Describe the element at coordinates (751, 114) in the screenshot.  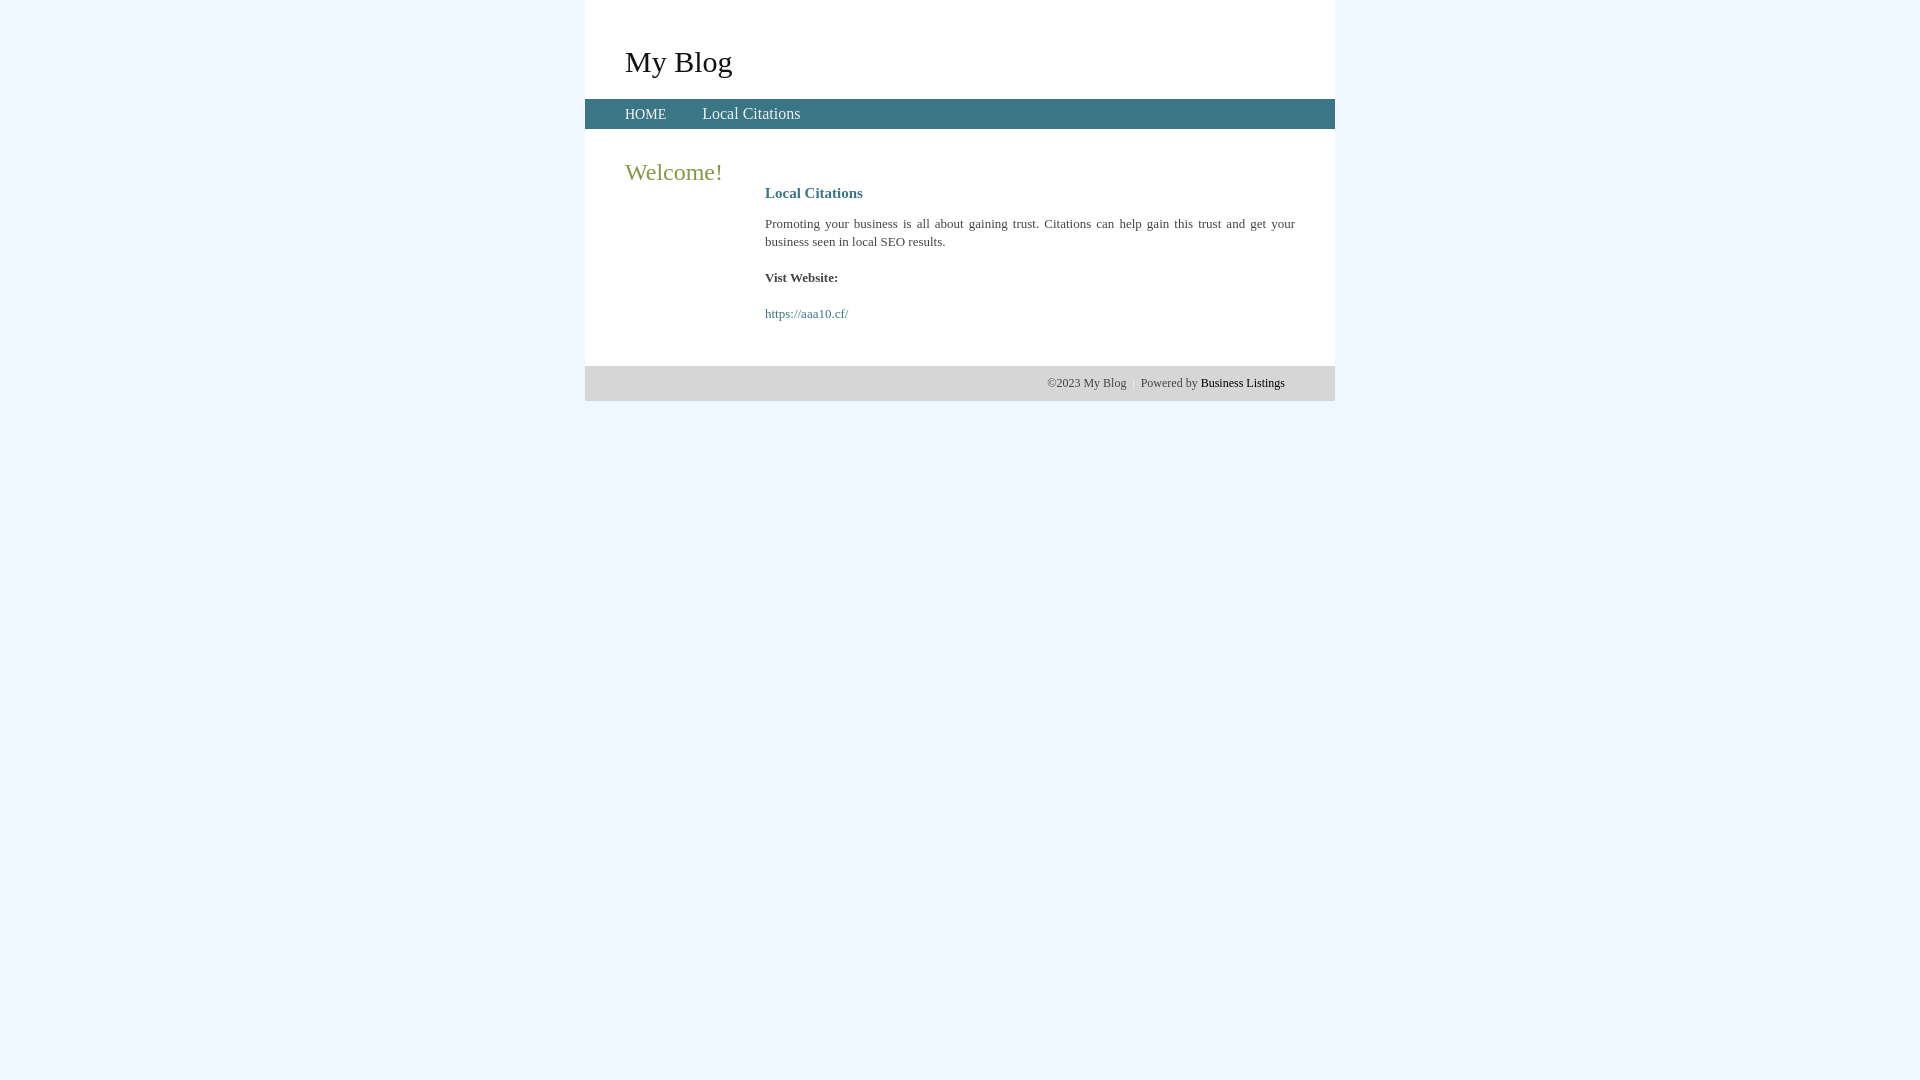
I see `Local Citations` at that location.